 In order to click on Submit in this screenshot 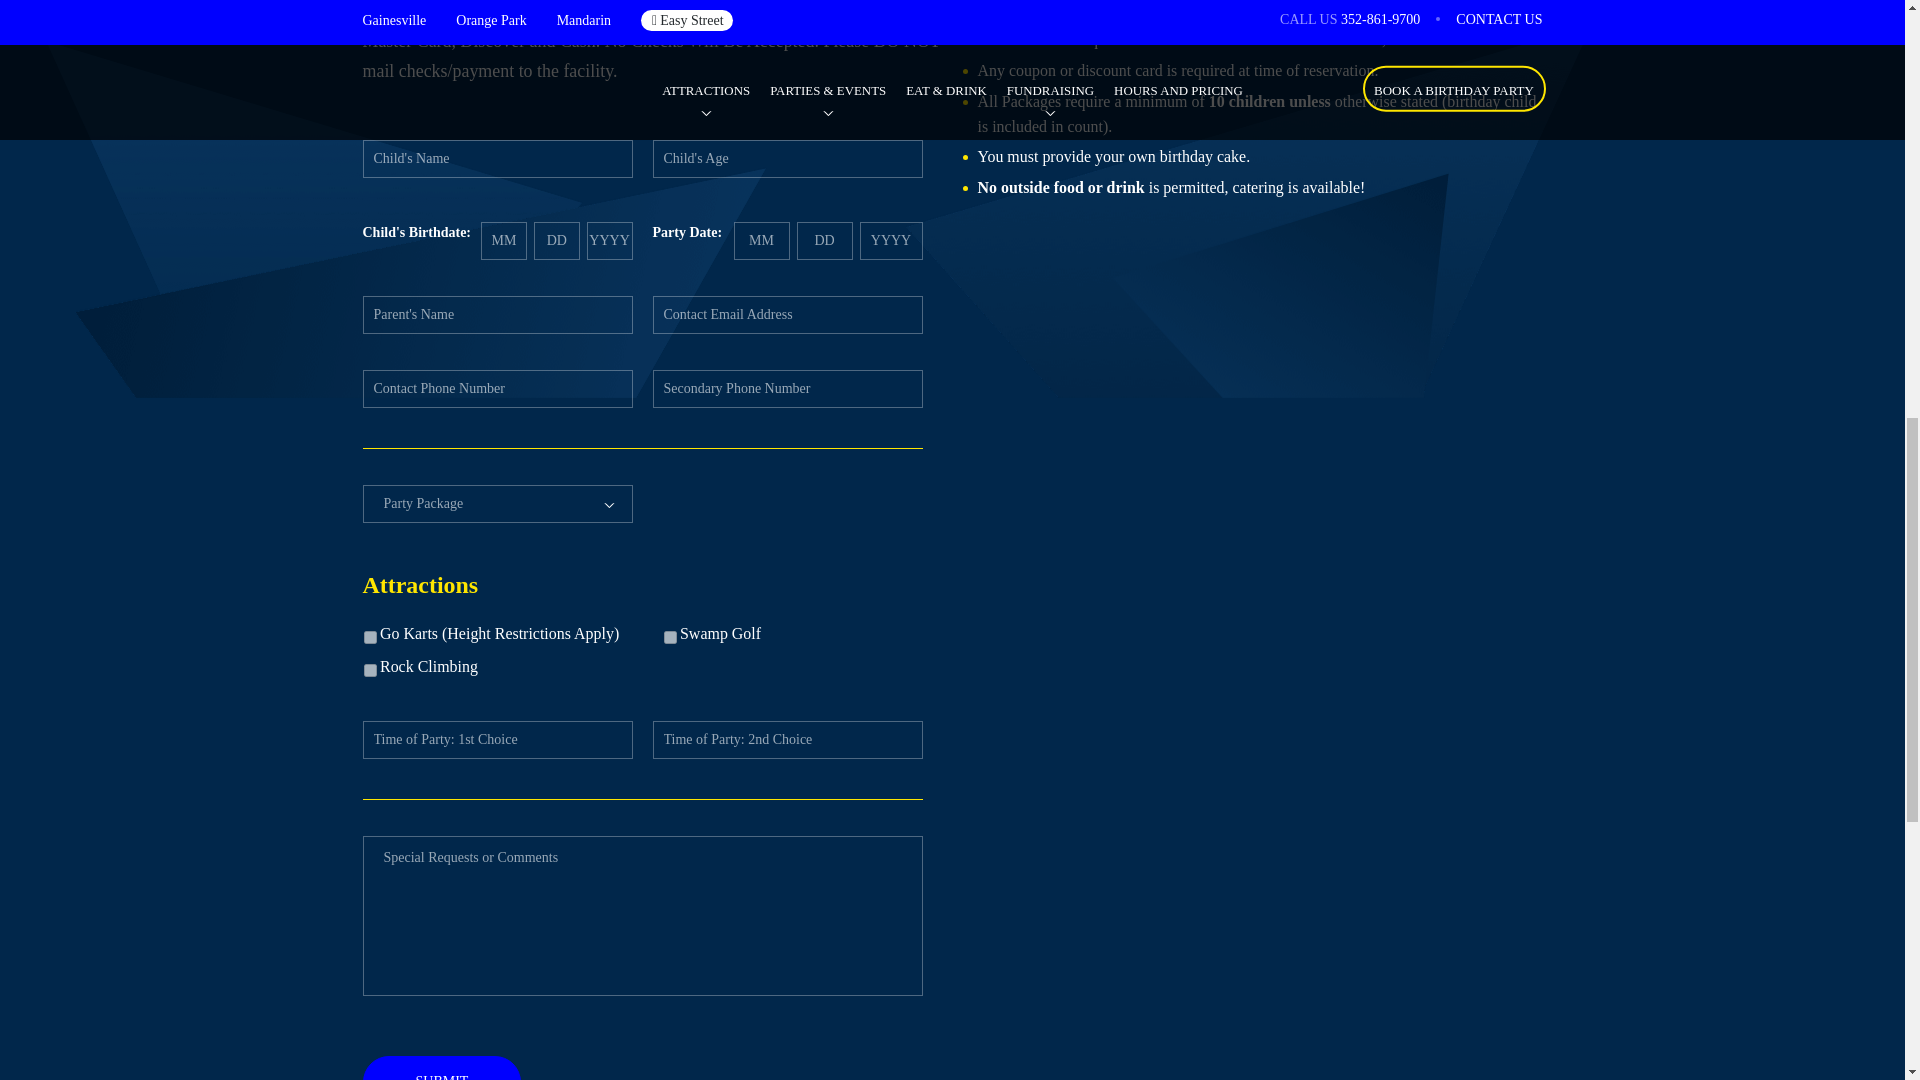, I will do `click(441, 1068)`.